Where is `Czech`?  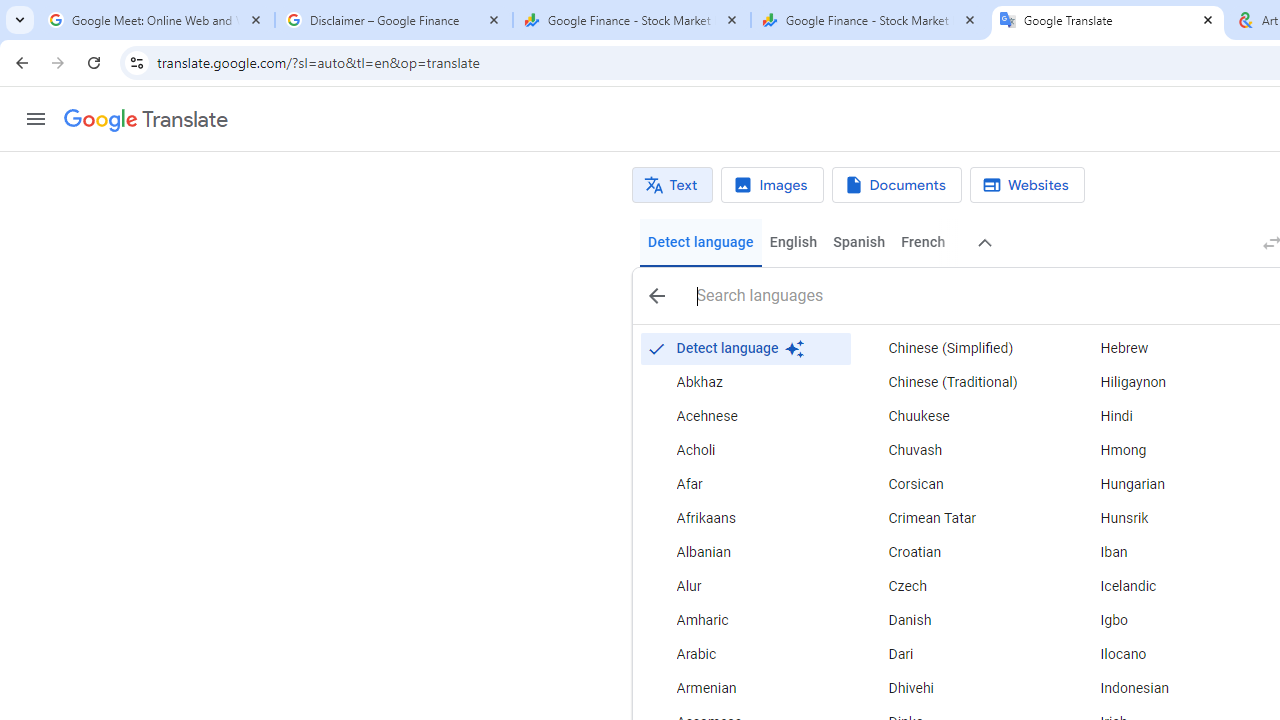
Czech is located at coordinates (957, 586).